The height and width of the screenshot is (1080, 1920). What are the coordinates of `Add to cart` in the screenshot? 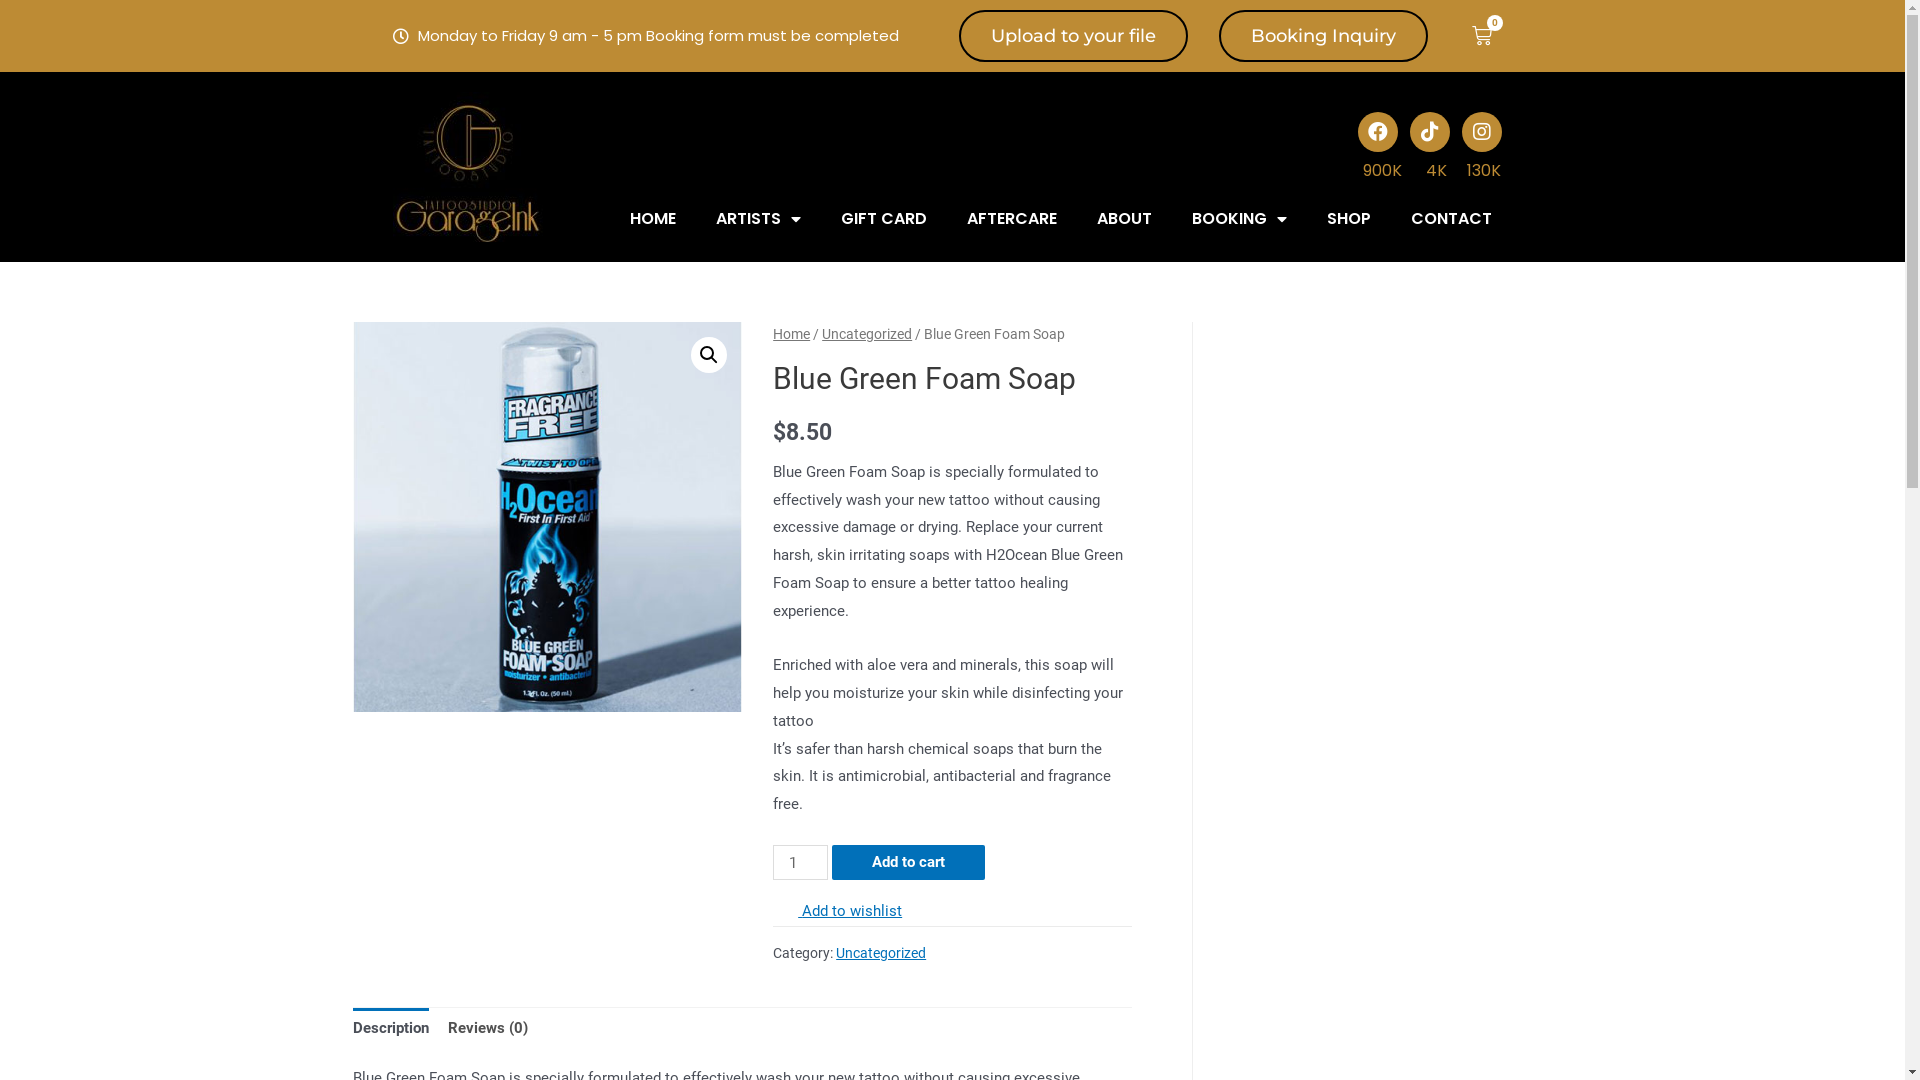 It's located at (908, 862).